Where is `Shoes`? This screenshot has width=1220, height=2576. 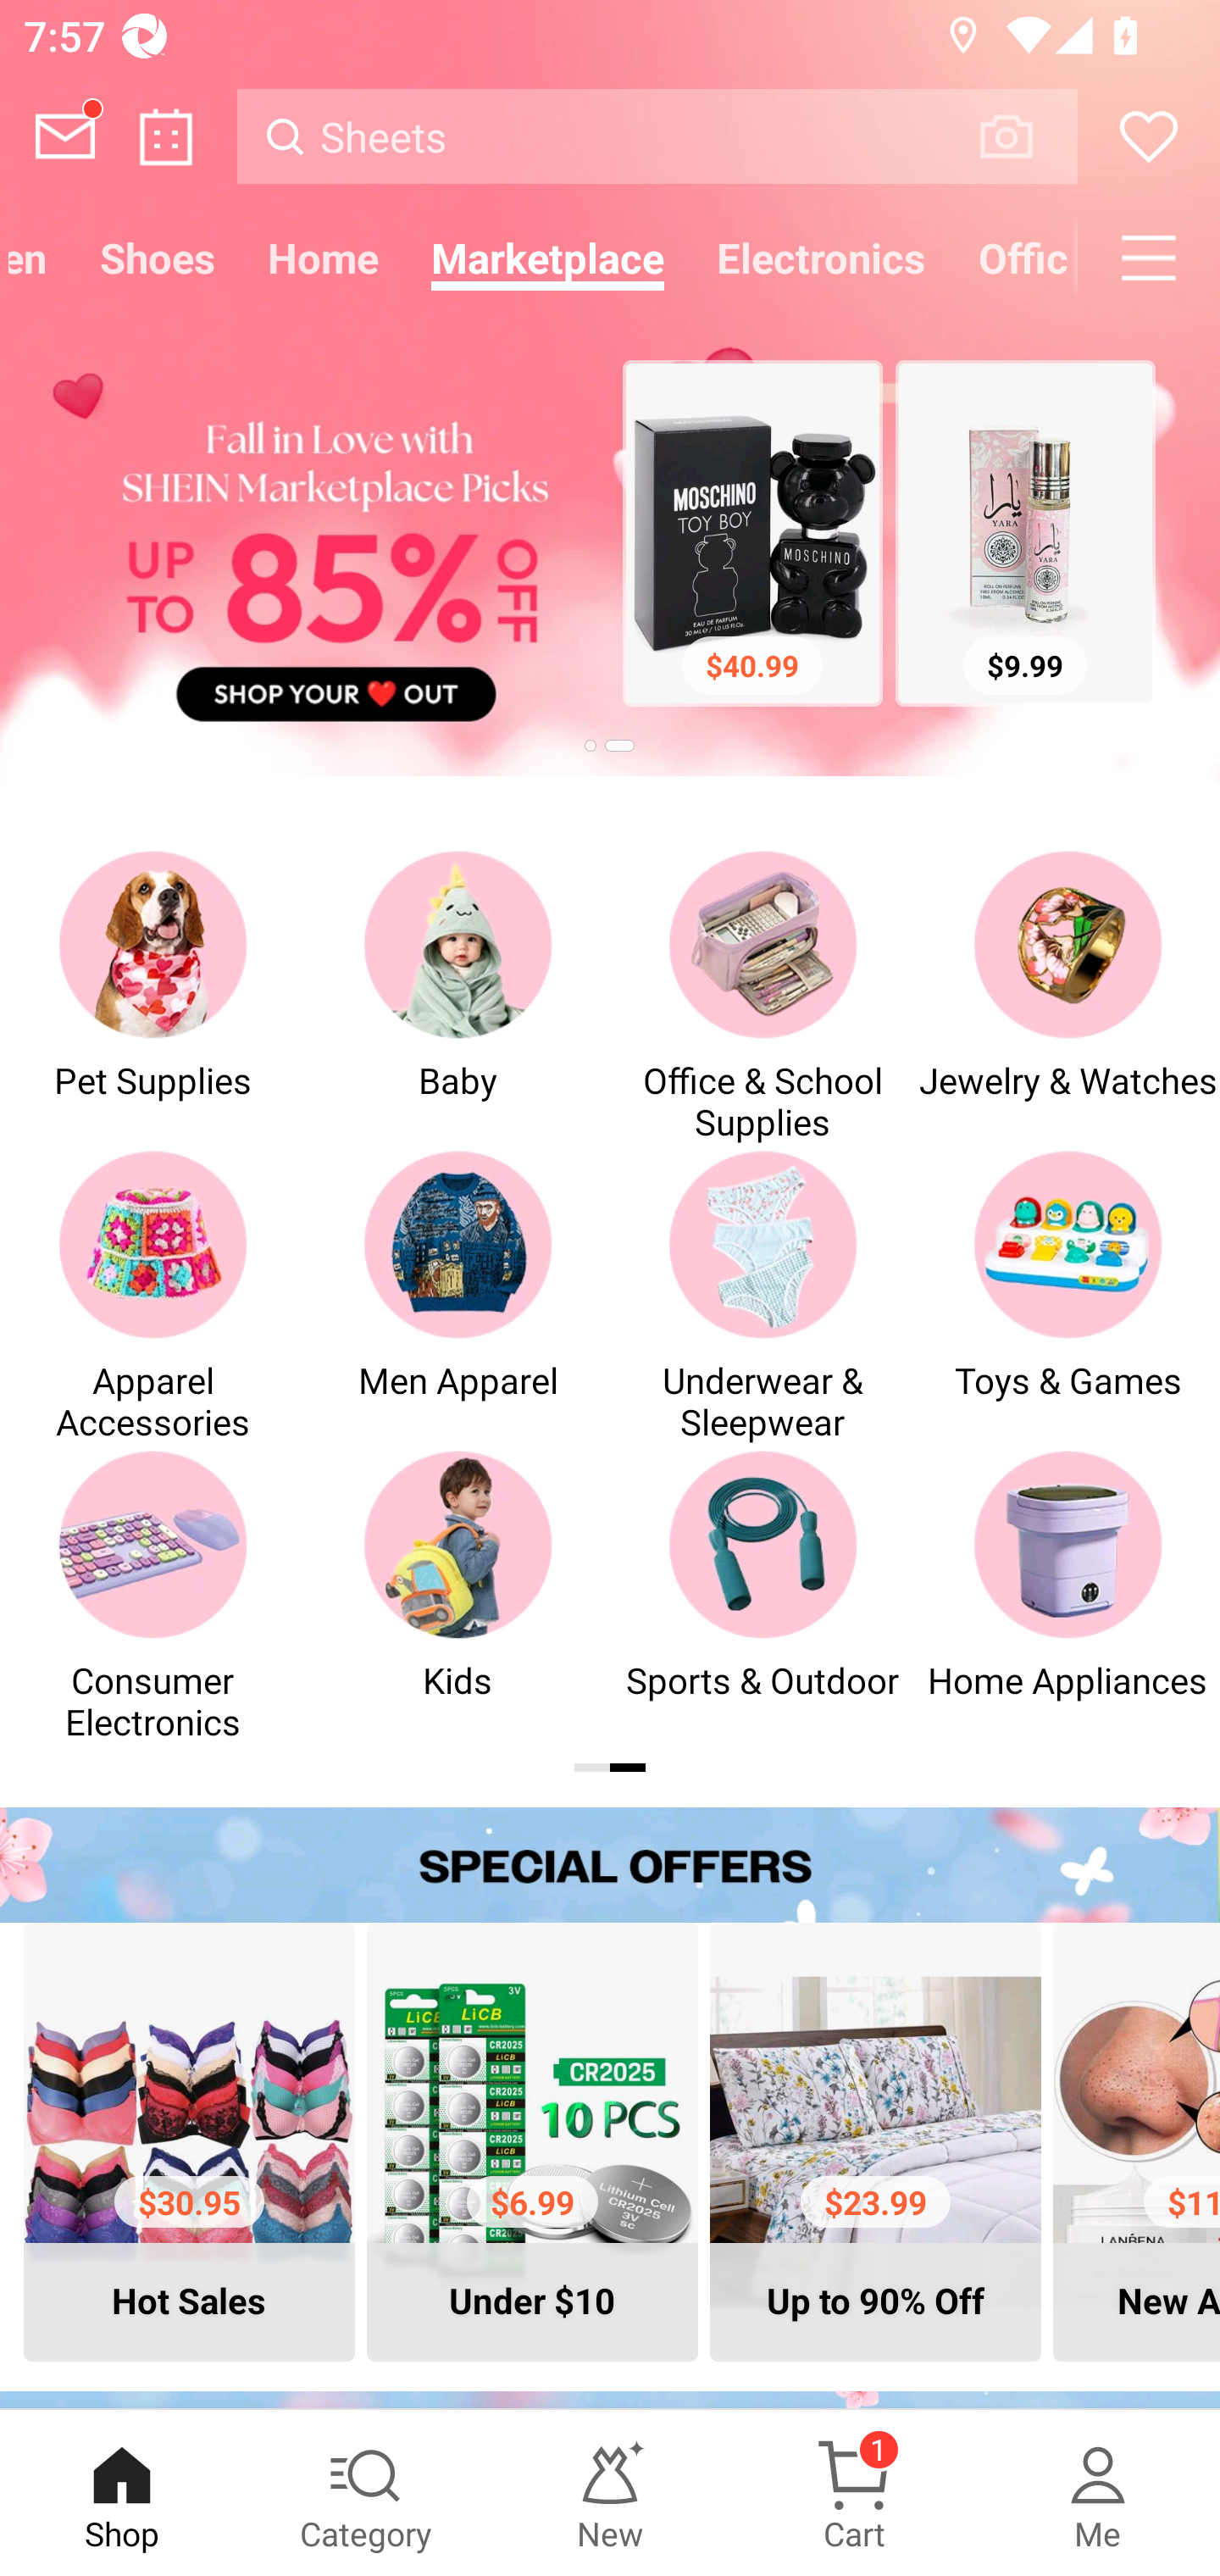
Shoes is located at coordinates (158, 258).